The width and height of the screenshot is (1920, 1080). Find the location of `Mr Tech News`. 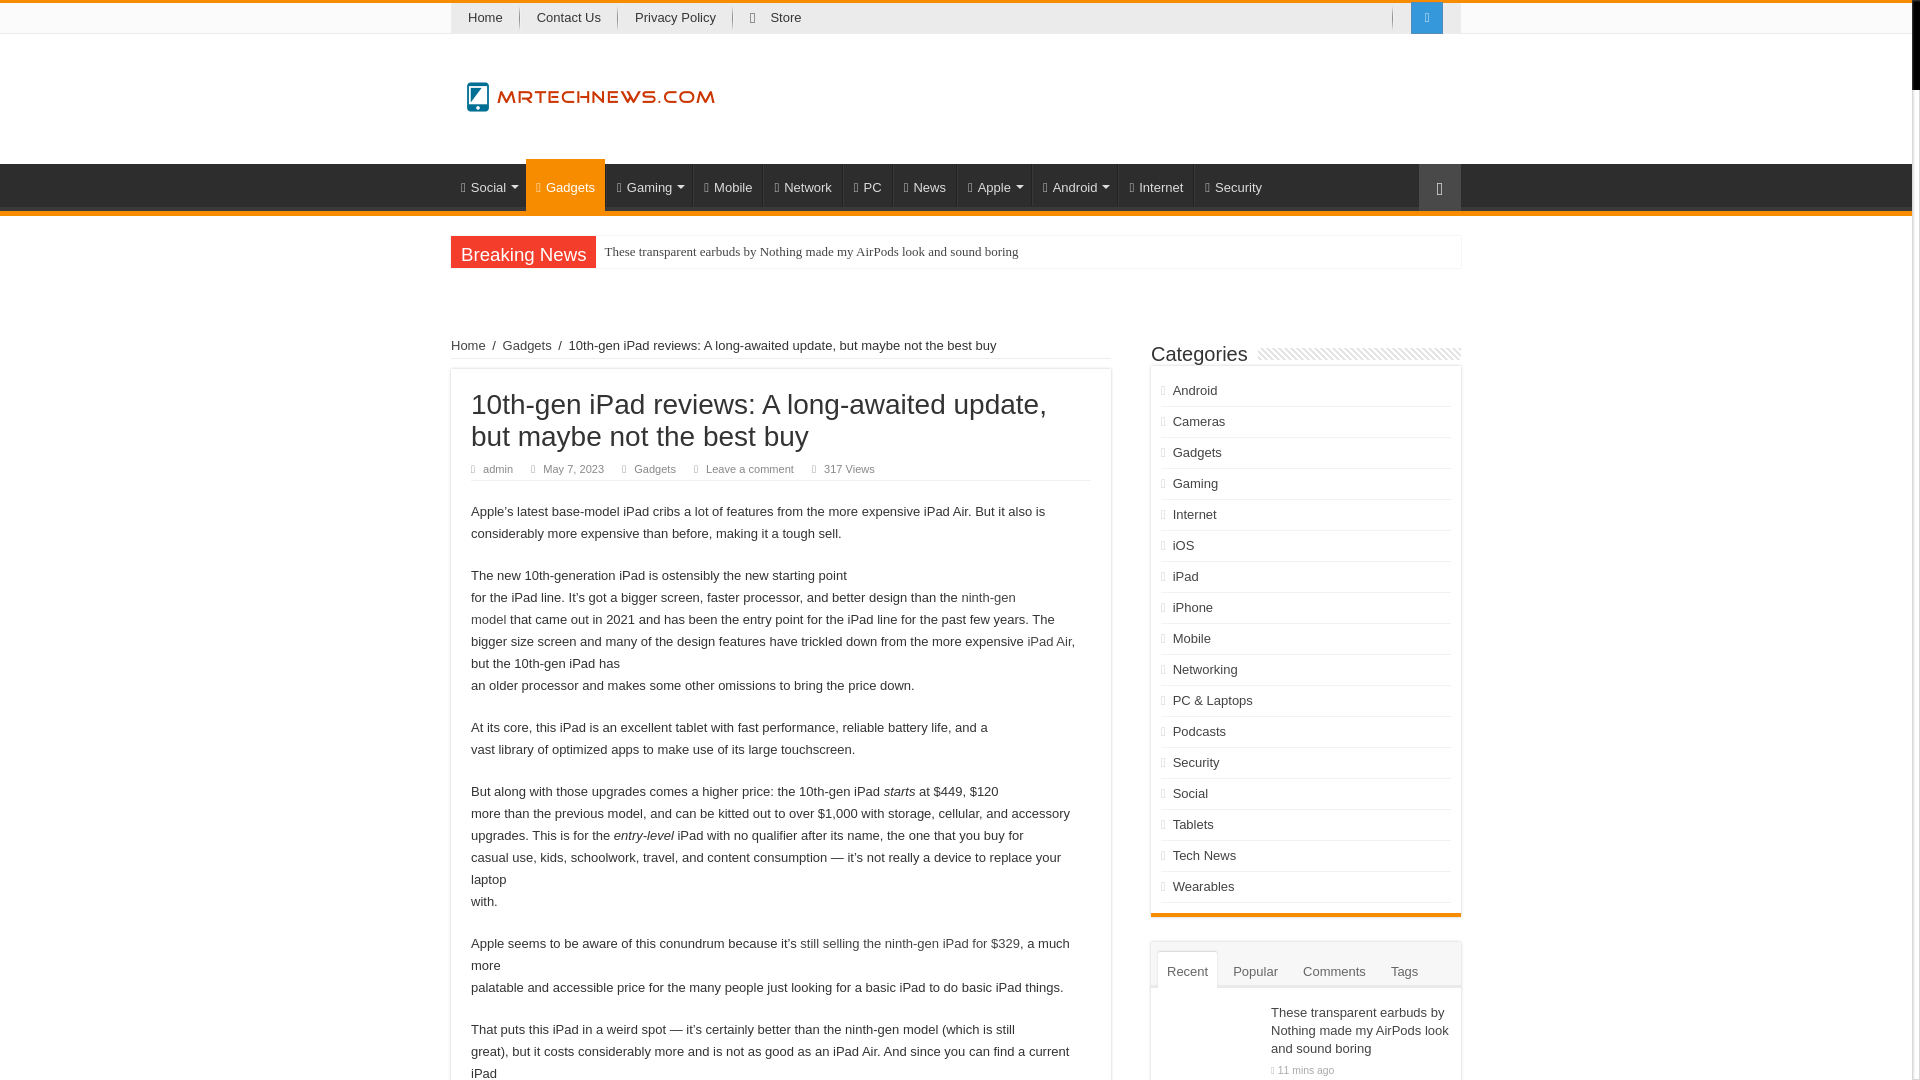

Mr Tech News is located at coordinates (591, 92).